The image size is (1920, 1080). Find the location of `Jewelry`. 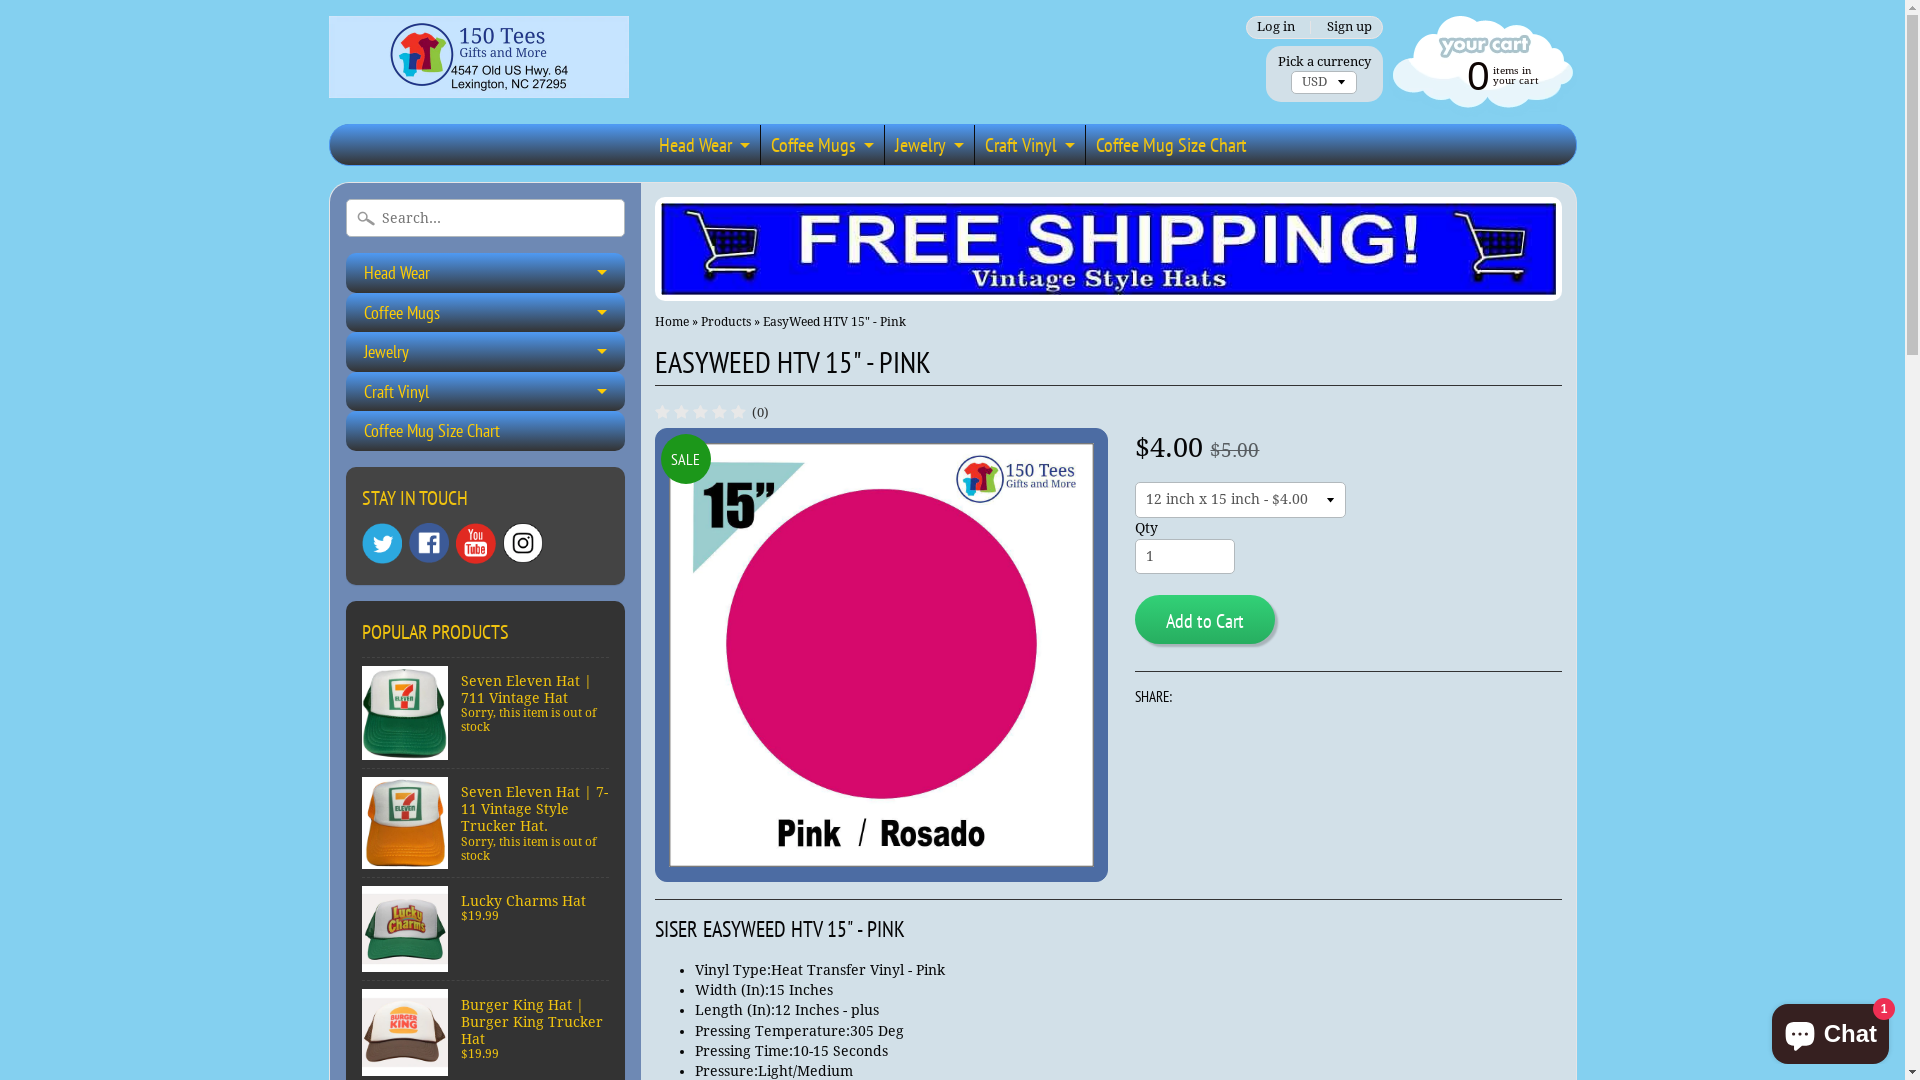

Jewelry is located at coordinates (486, 352).